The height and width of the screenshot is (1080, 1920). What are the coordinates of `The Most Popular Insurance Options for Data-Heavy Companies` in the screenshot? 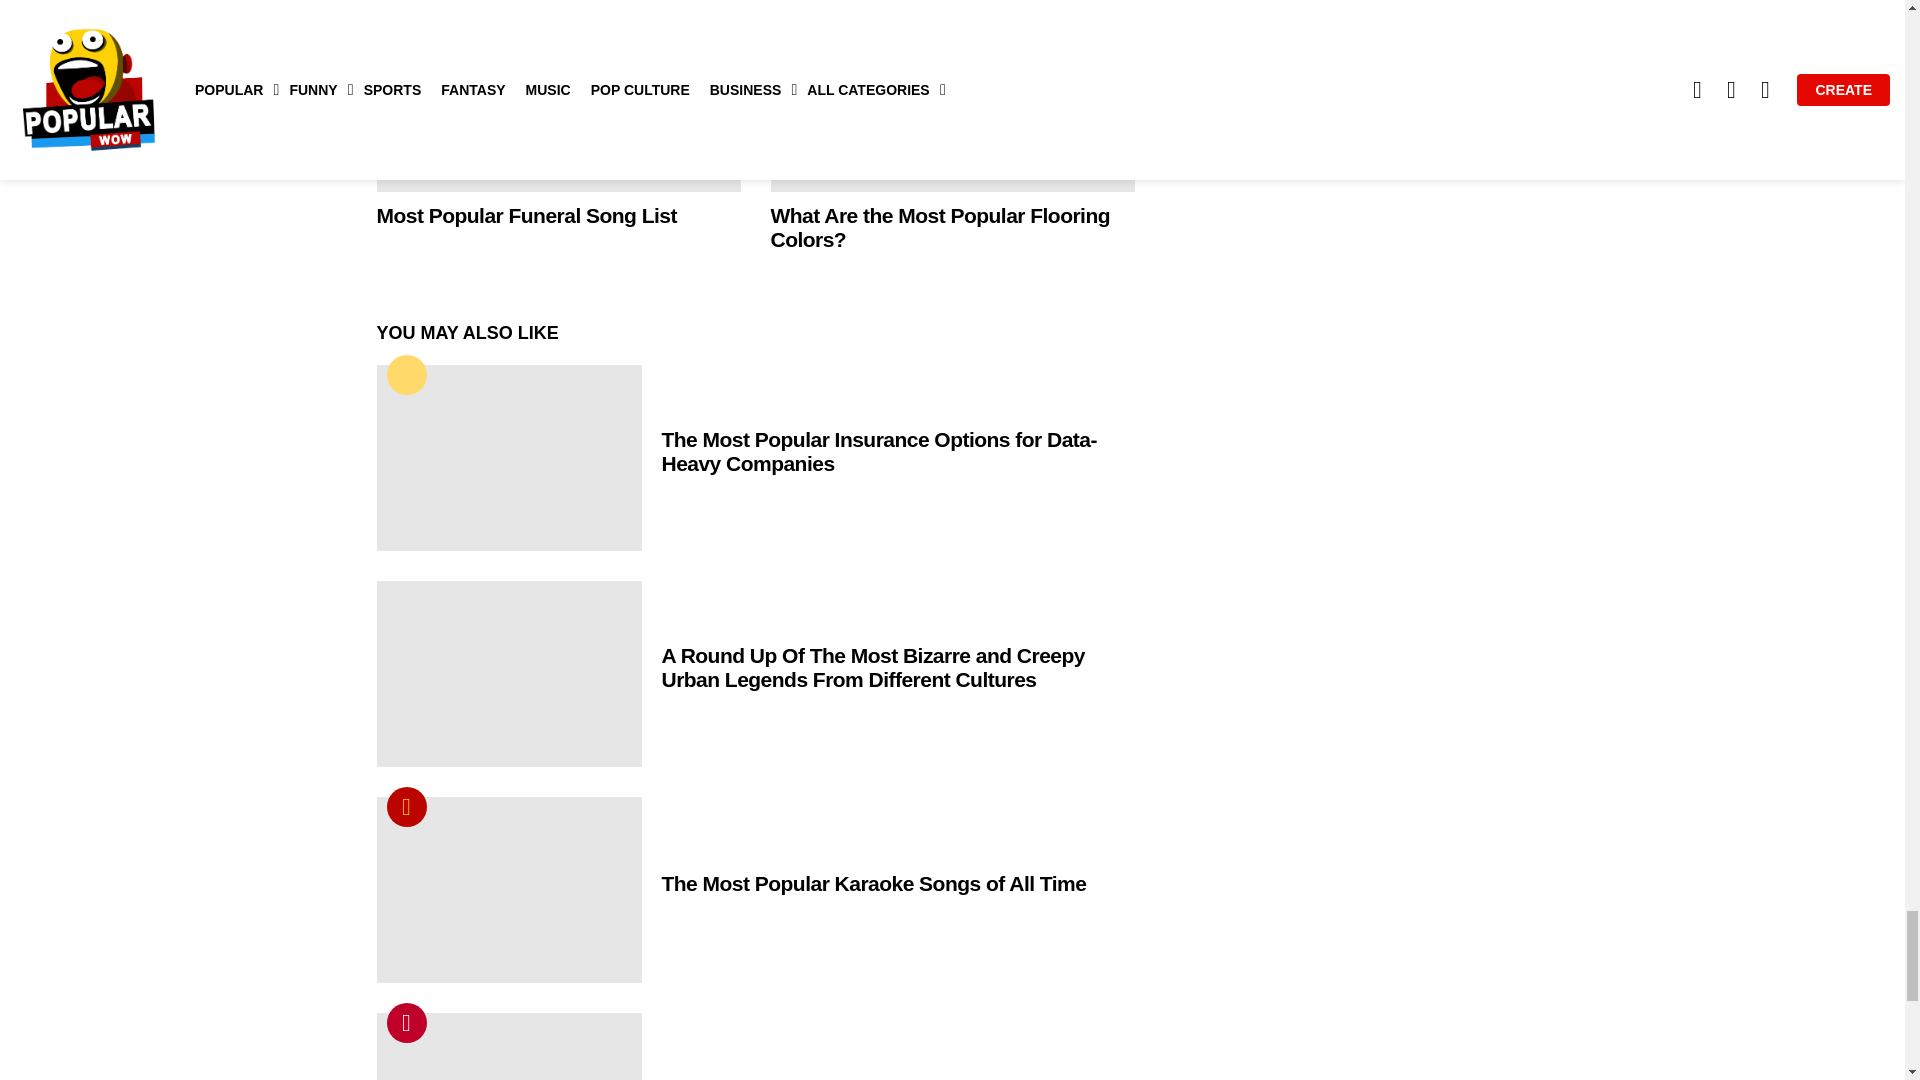 It's located at (508, 458).